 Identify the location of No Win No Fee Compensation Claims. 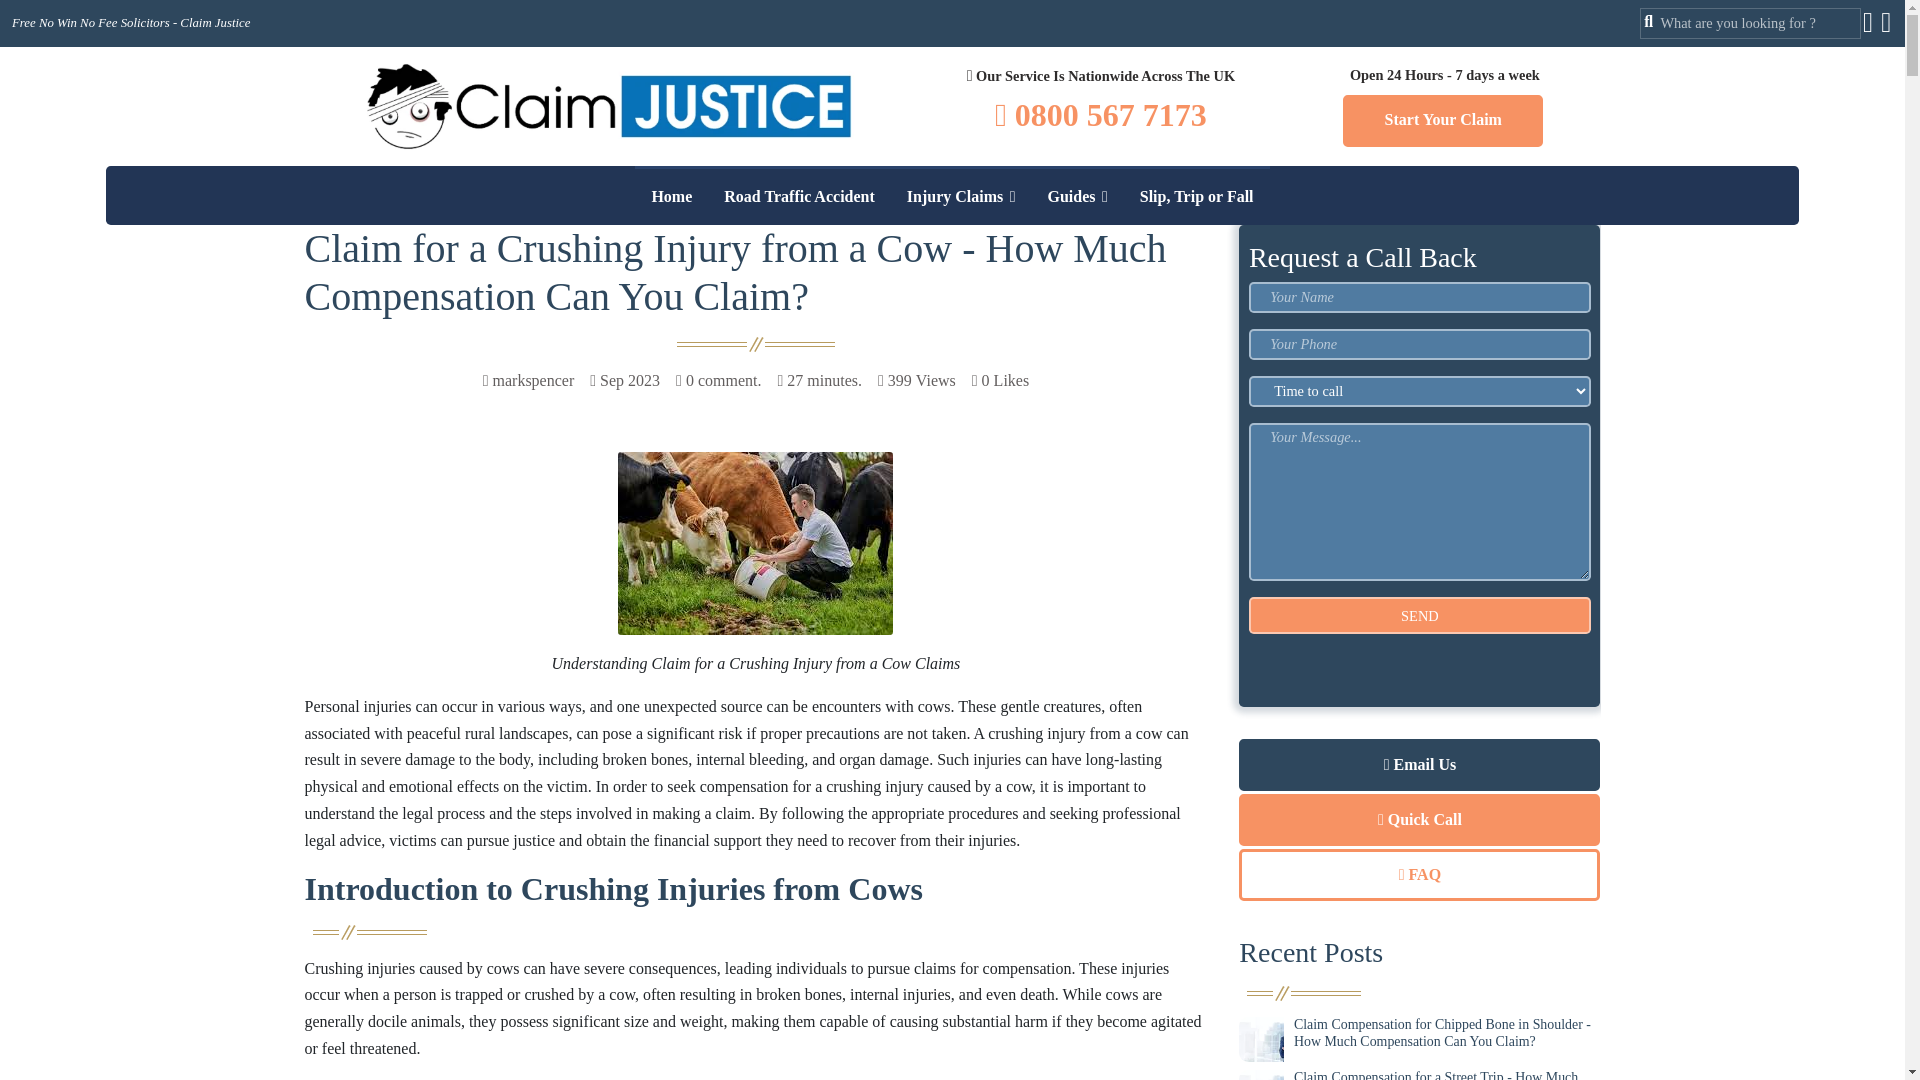
(944, 510).